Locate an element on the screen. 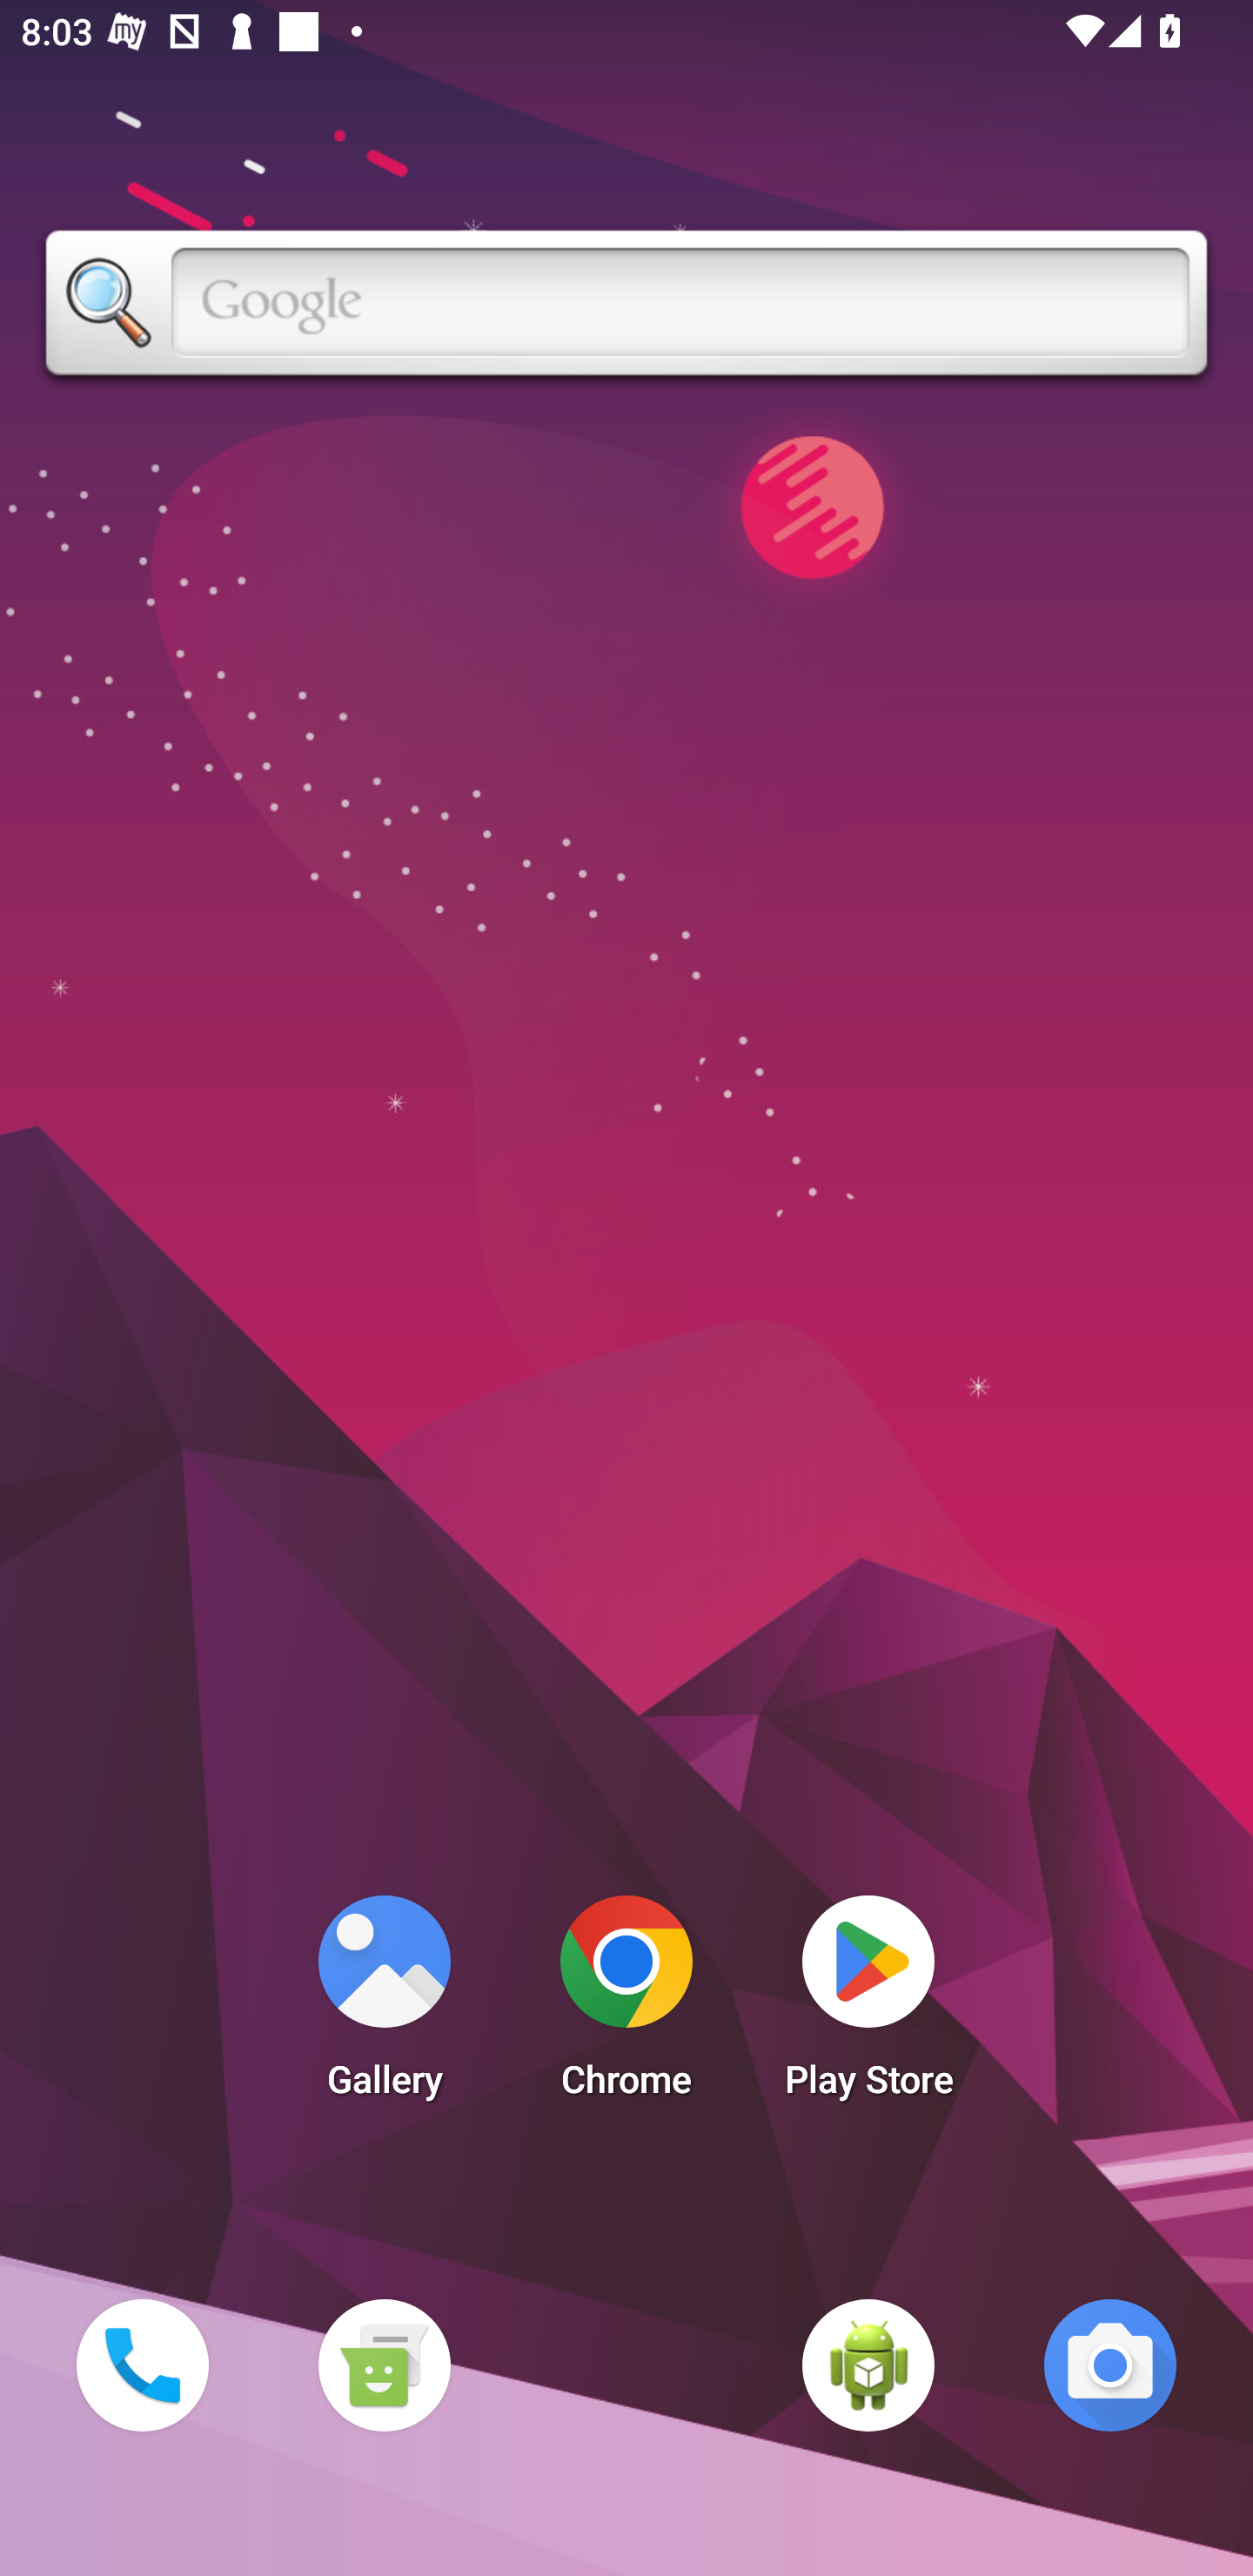  Play Store is located at coordinates (868, 2005).